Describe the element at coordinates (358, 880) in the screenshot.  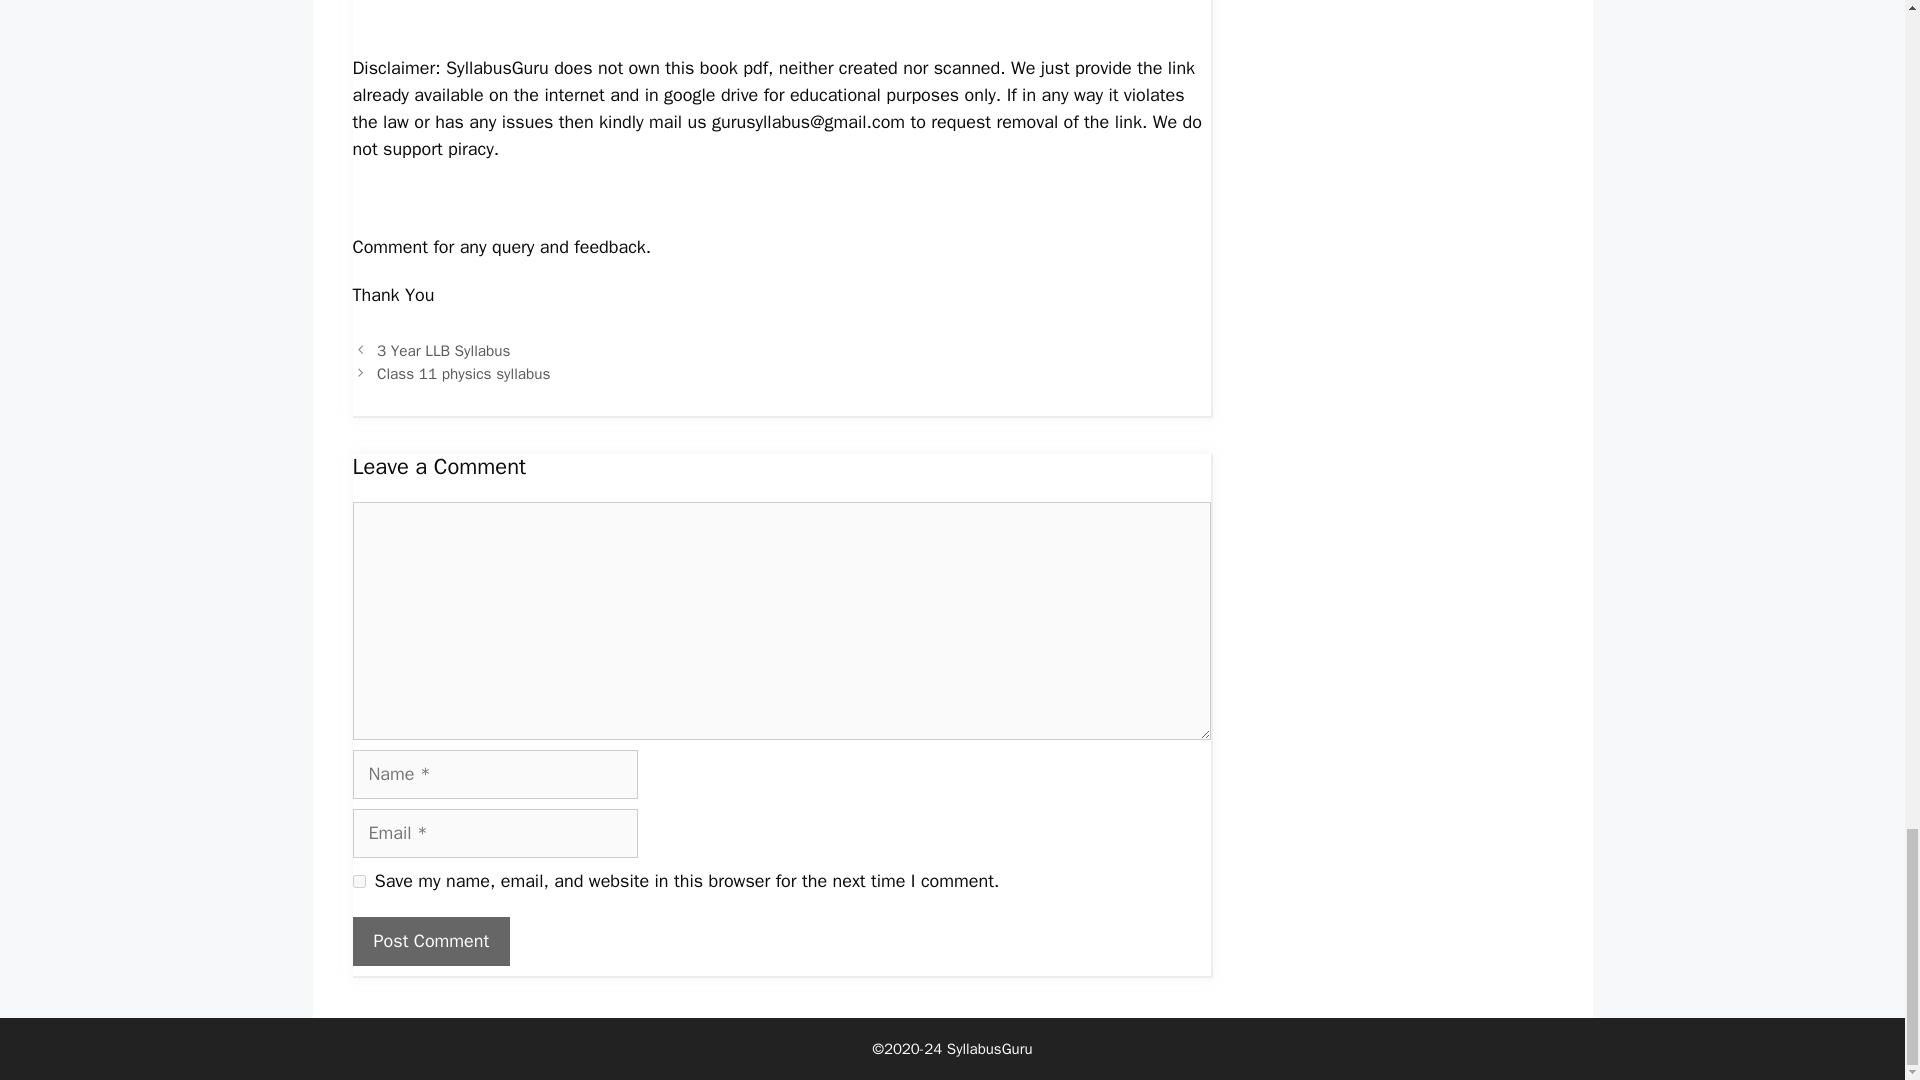
I see `yes` at that location.